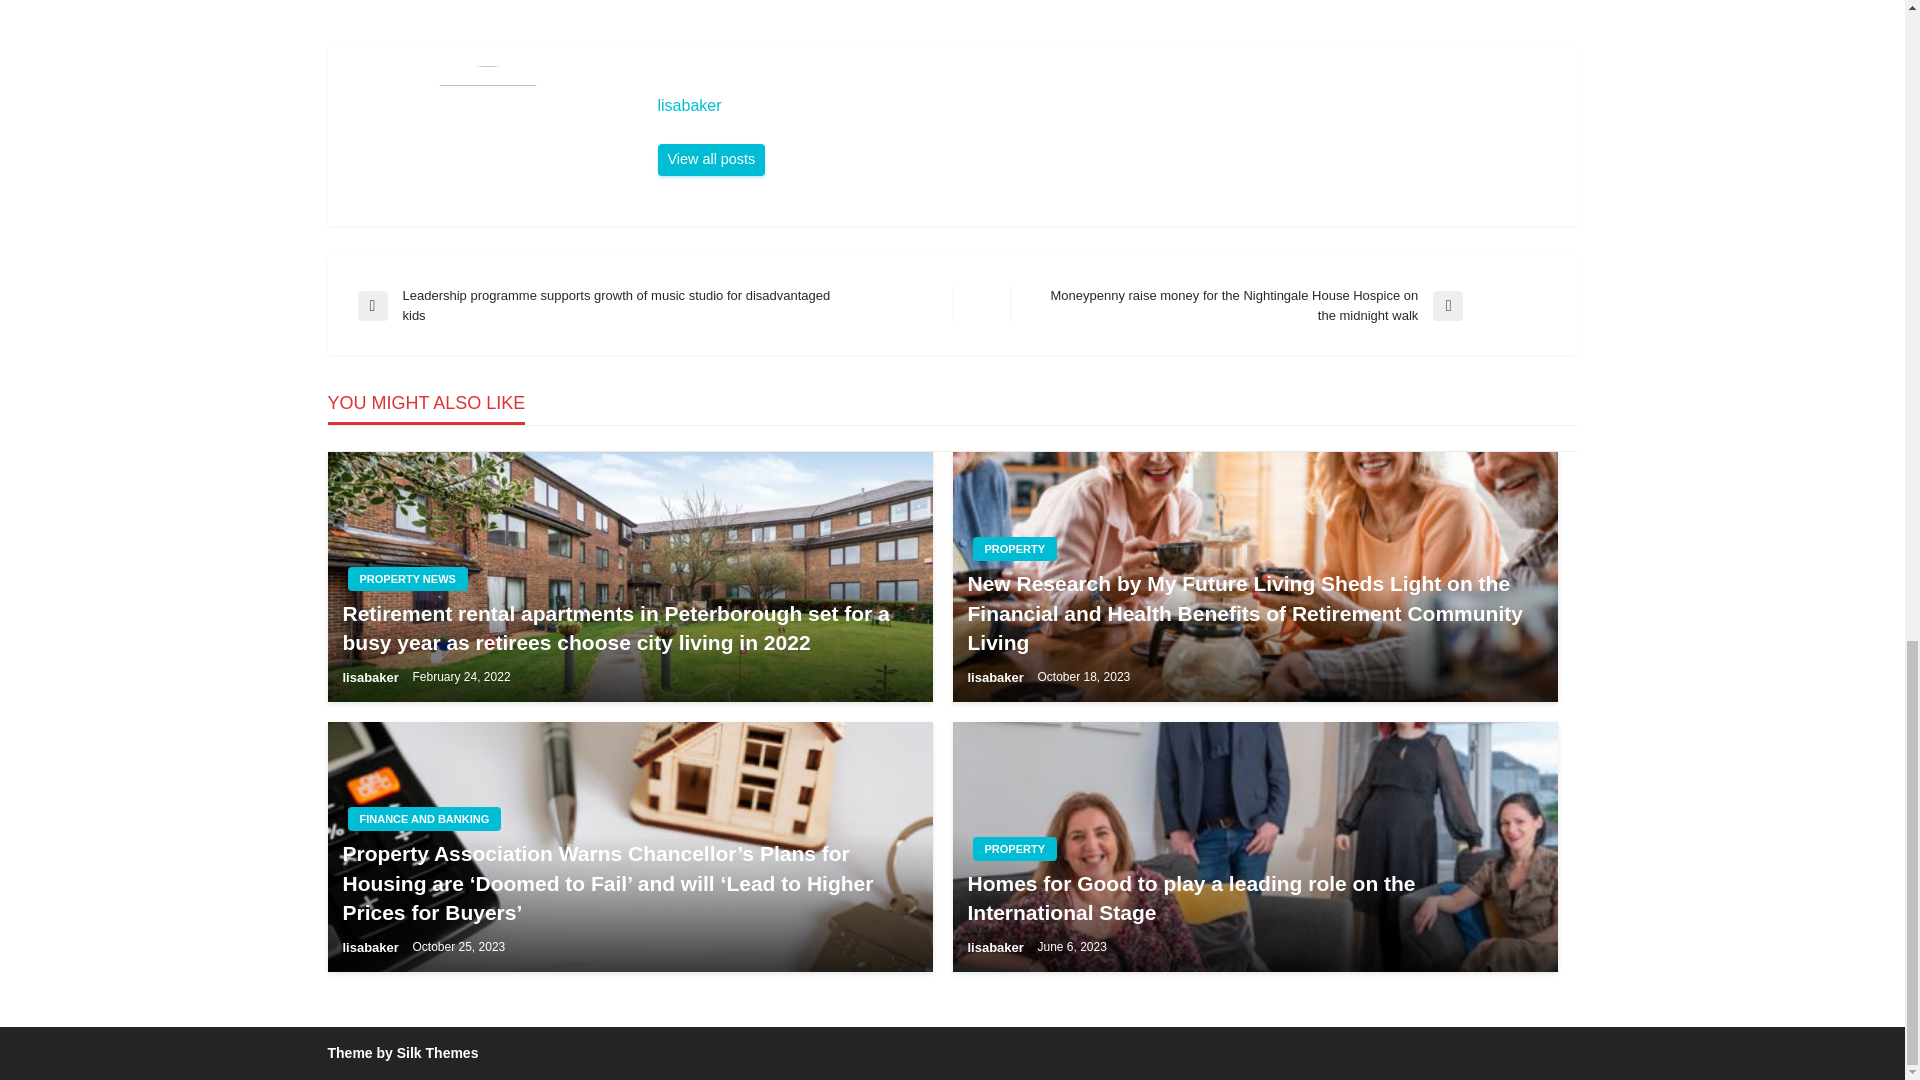  I want to click on lisabaker, so click(1108, 106).